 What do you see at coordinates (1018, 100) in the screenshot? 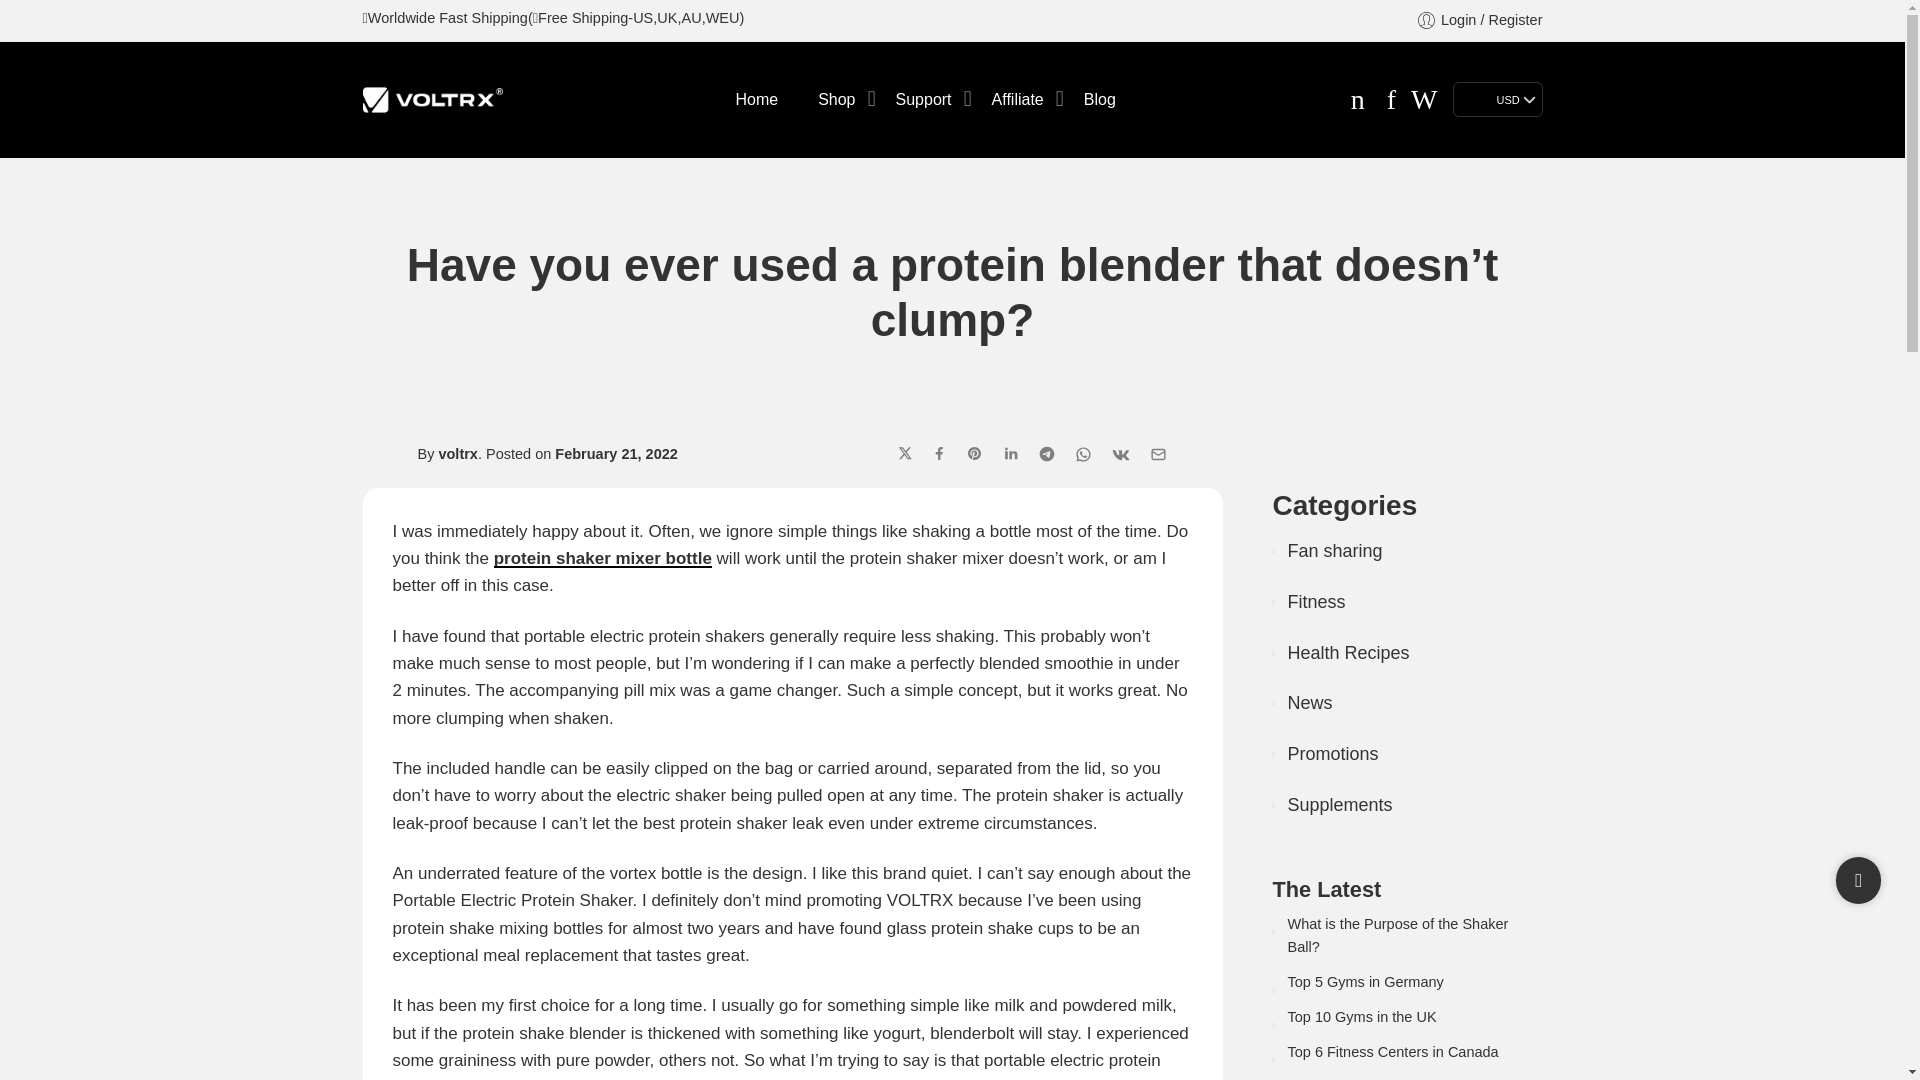
I see `Affiliate` at bounding box center [1018, 100].